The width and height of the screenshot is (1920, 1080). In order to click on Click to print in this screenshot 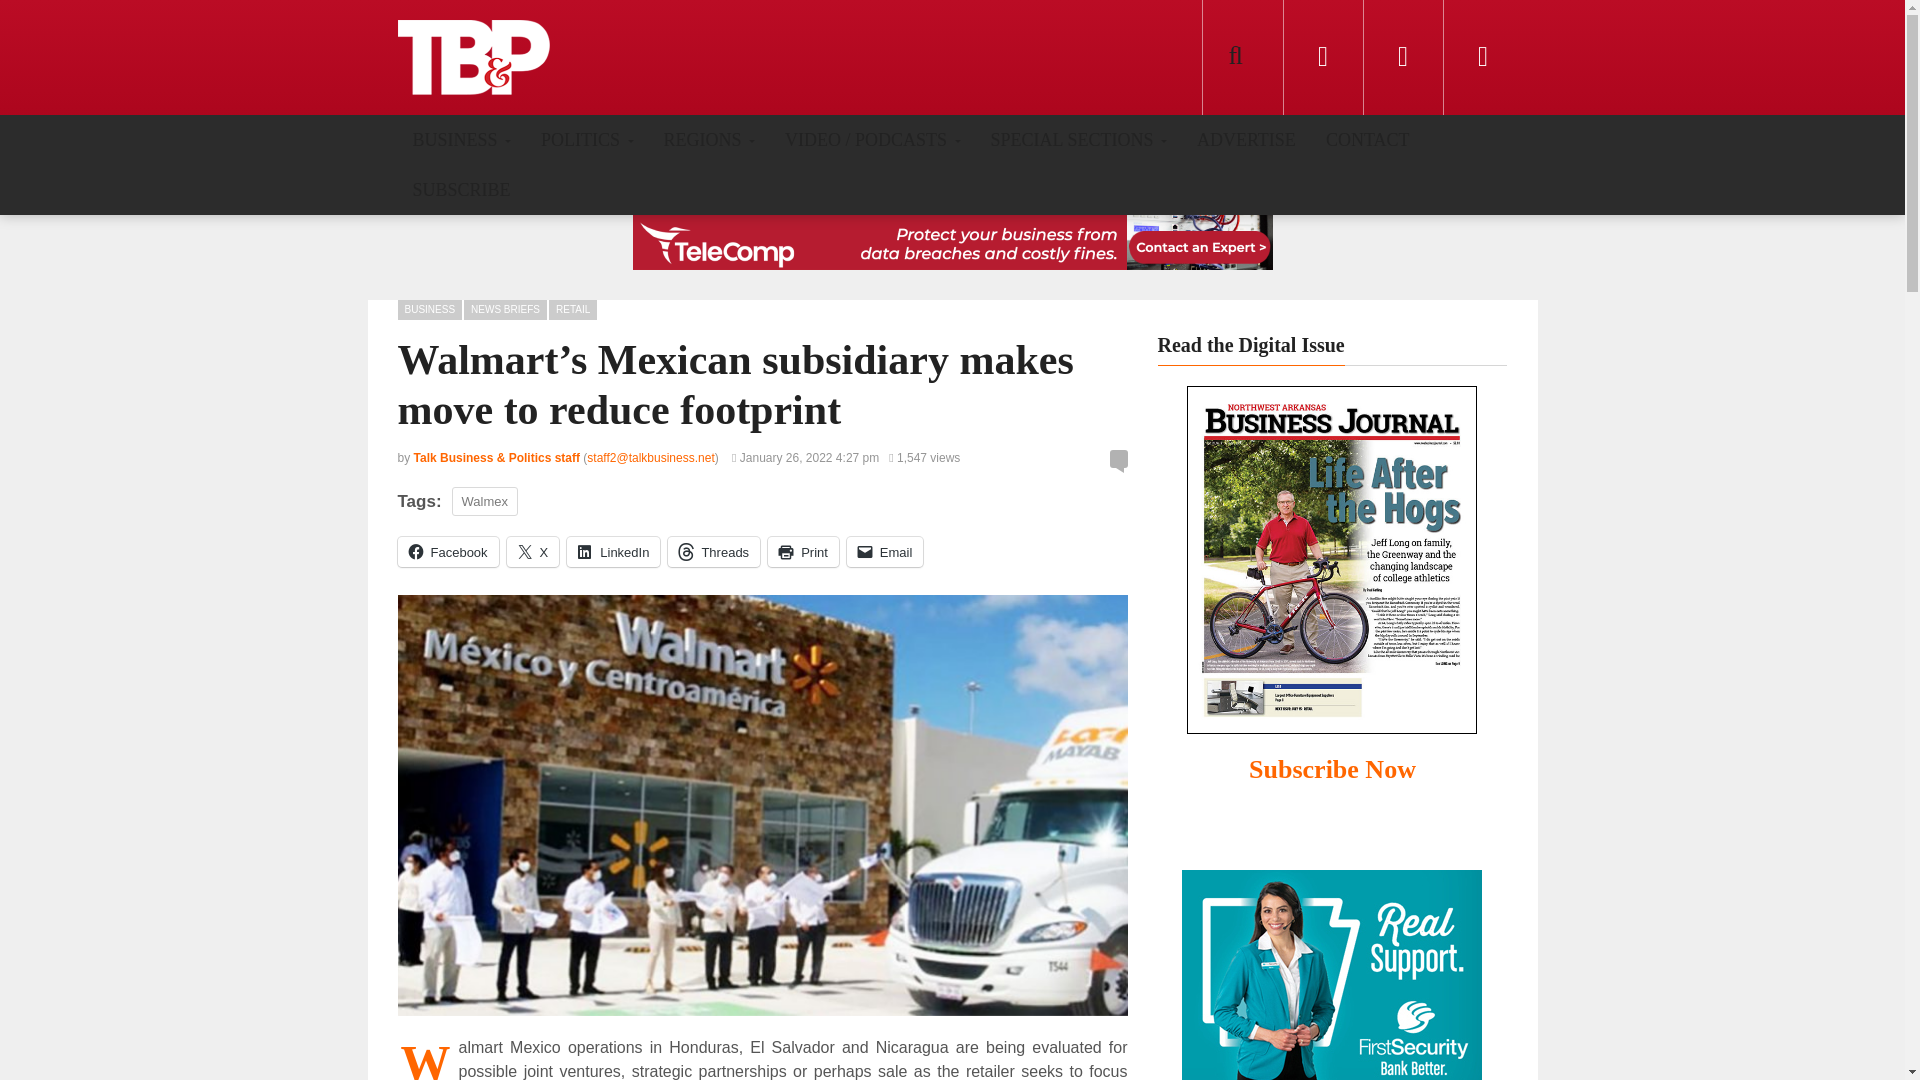, I will do `click(804, 552)`.